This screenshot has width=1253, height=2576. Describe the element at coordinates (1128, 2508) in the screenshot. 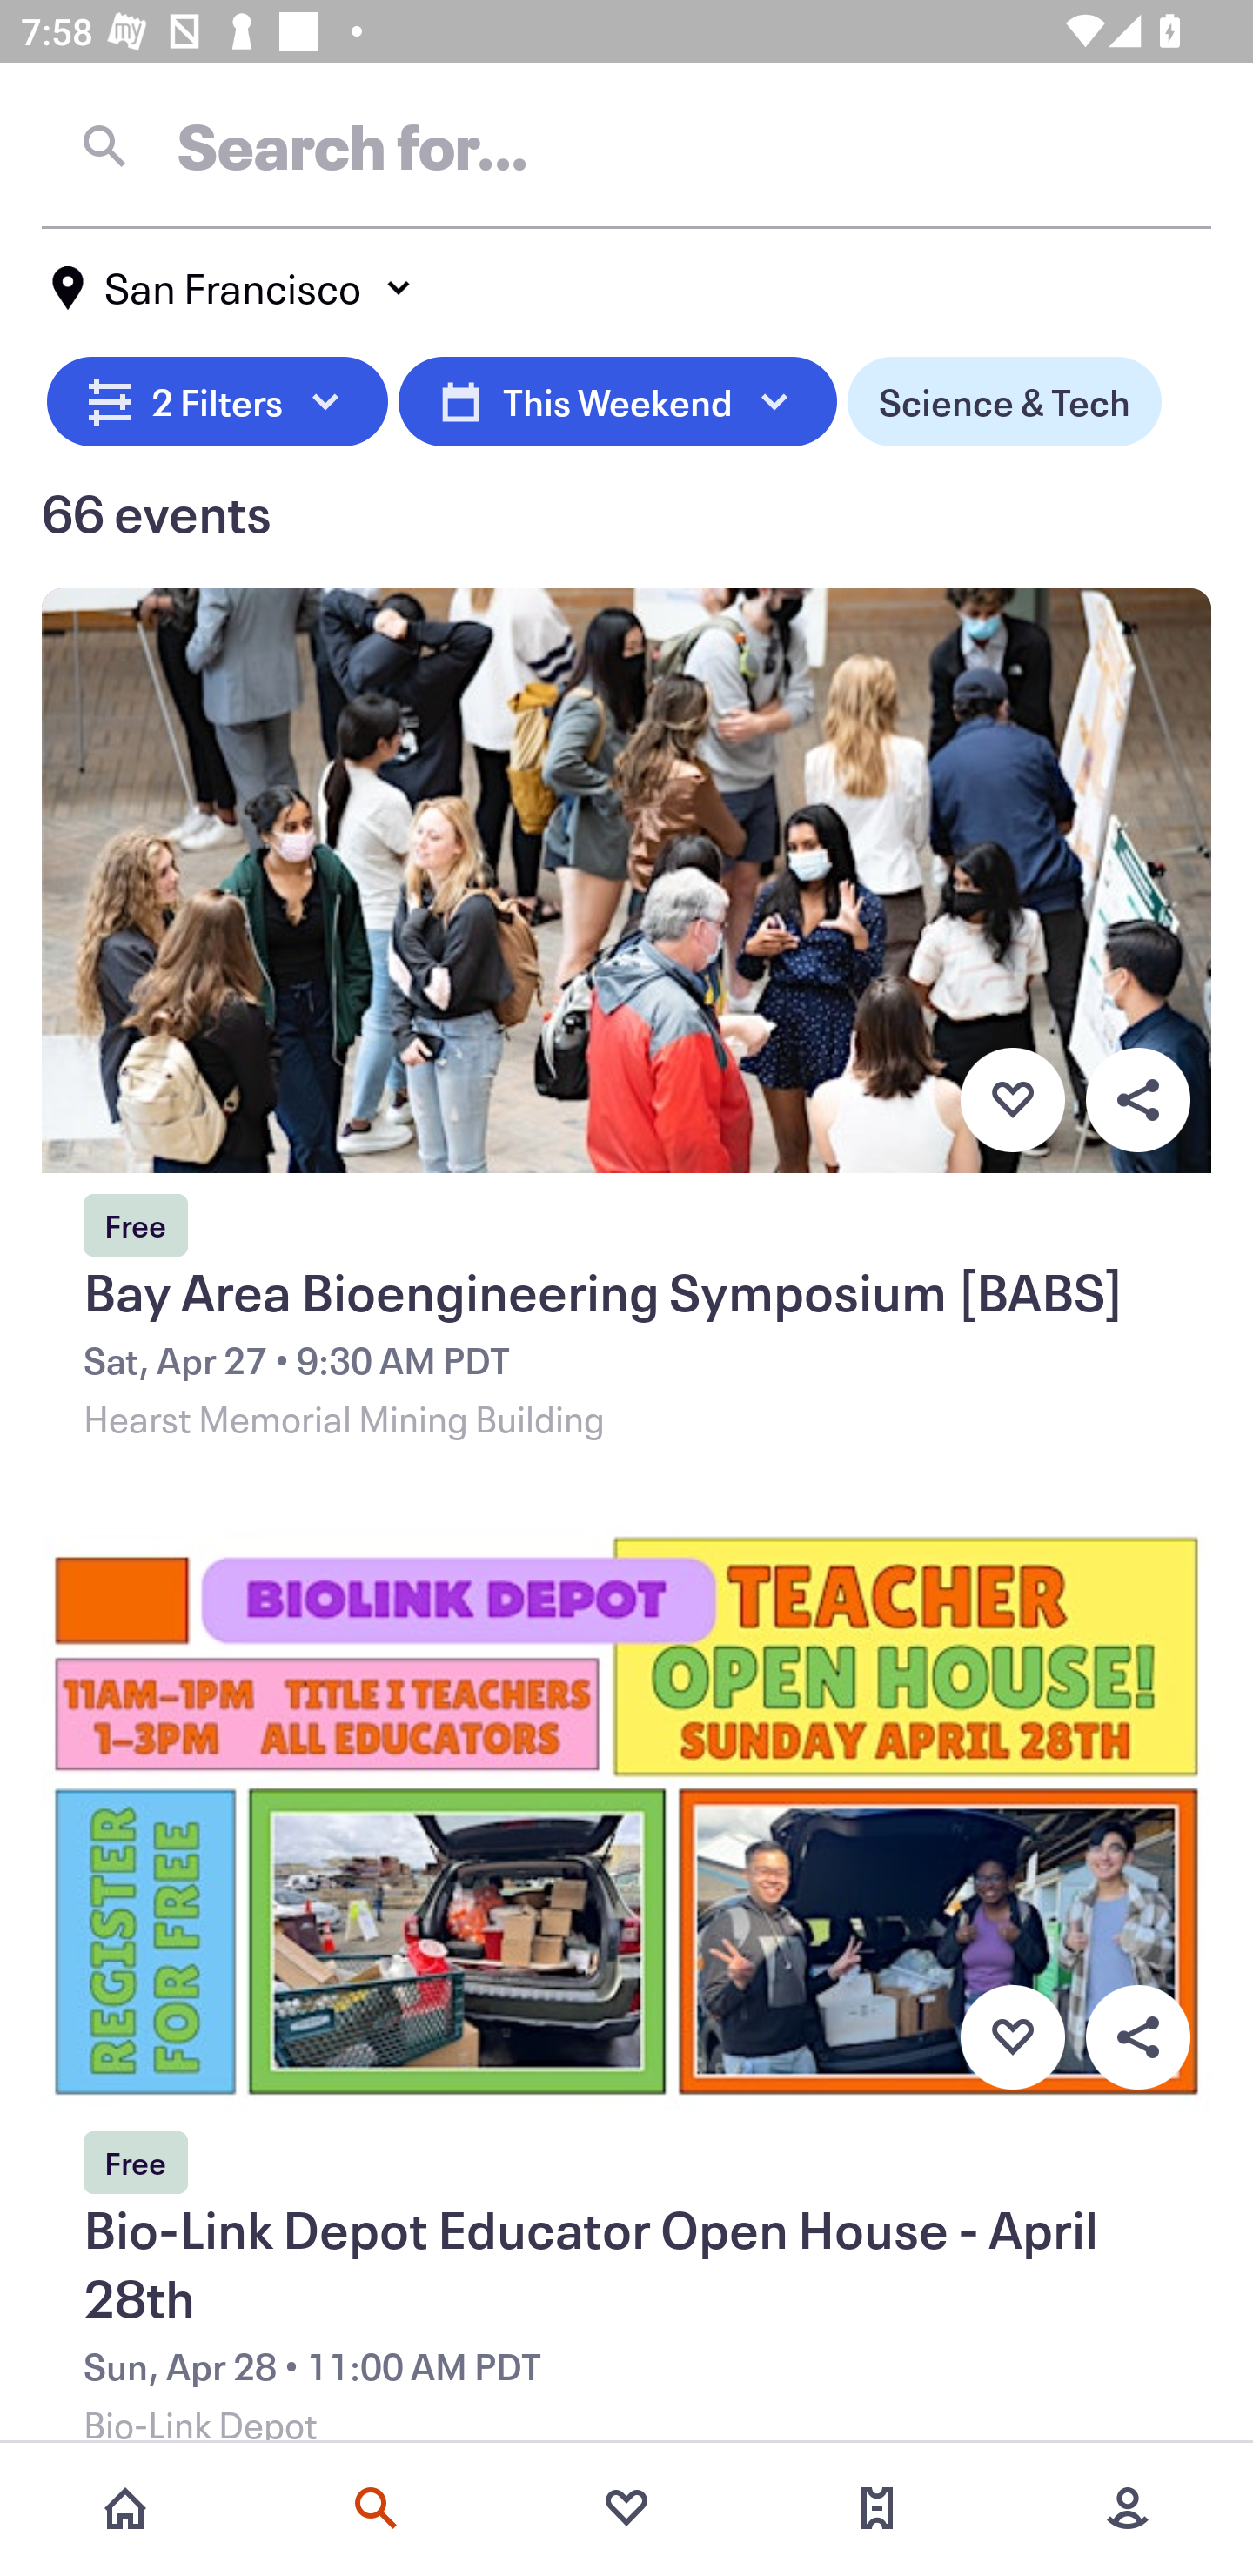

I see `More` at that location.